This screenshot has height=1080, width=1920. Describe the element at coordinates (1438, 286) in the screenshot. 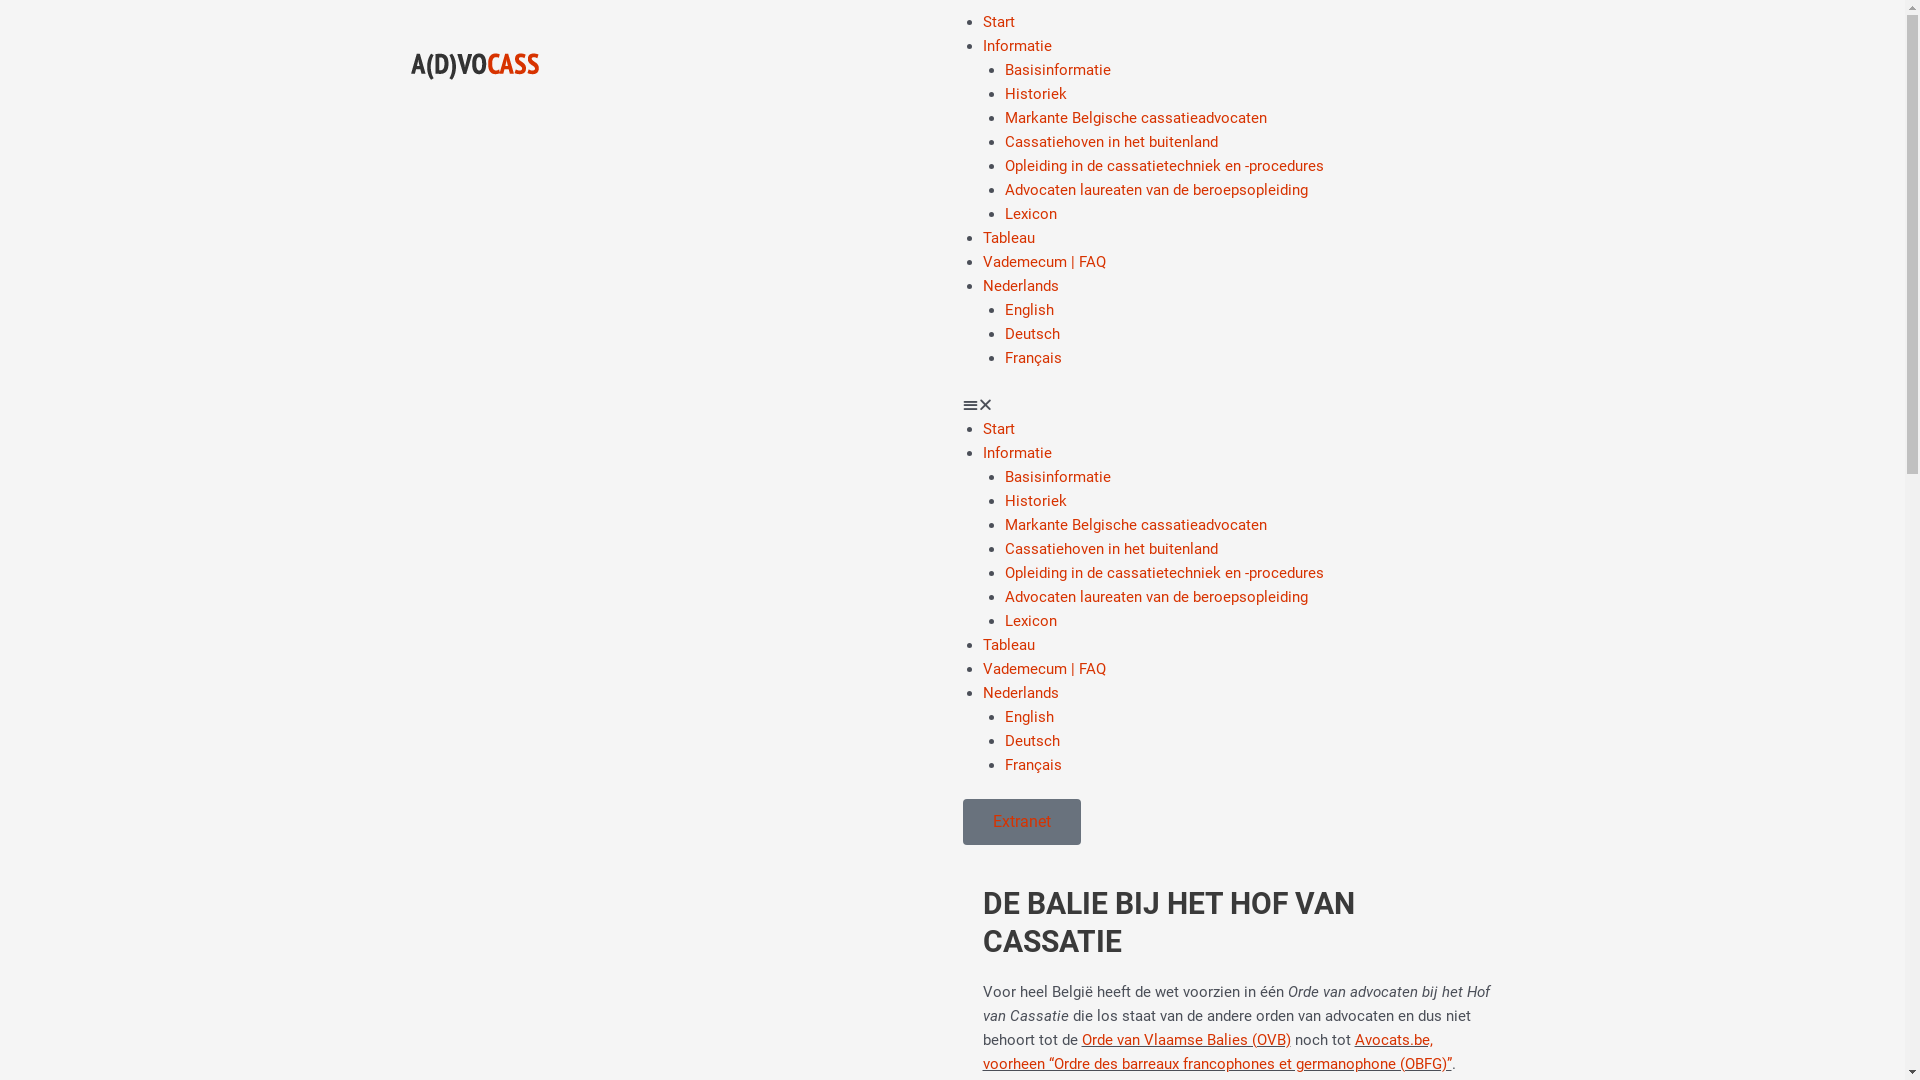

I see `Nederlands` at that location.